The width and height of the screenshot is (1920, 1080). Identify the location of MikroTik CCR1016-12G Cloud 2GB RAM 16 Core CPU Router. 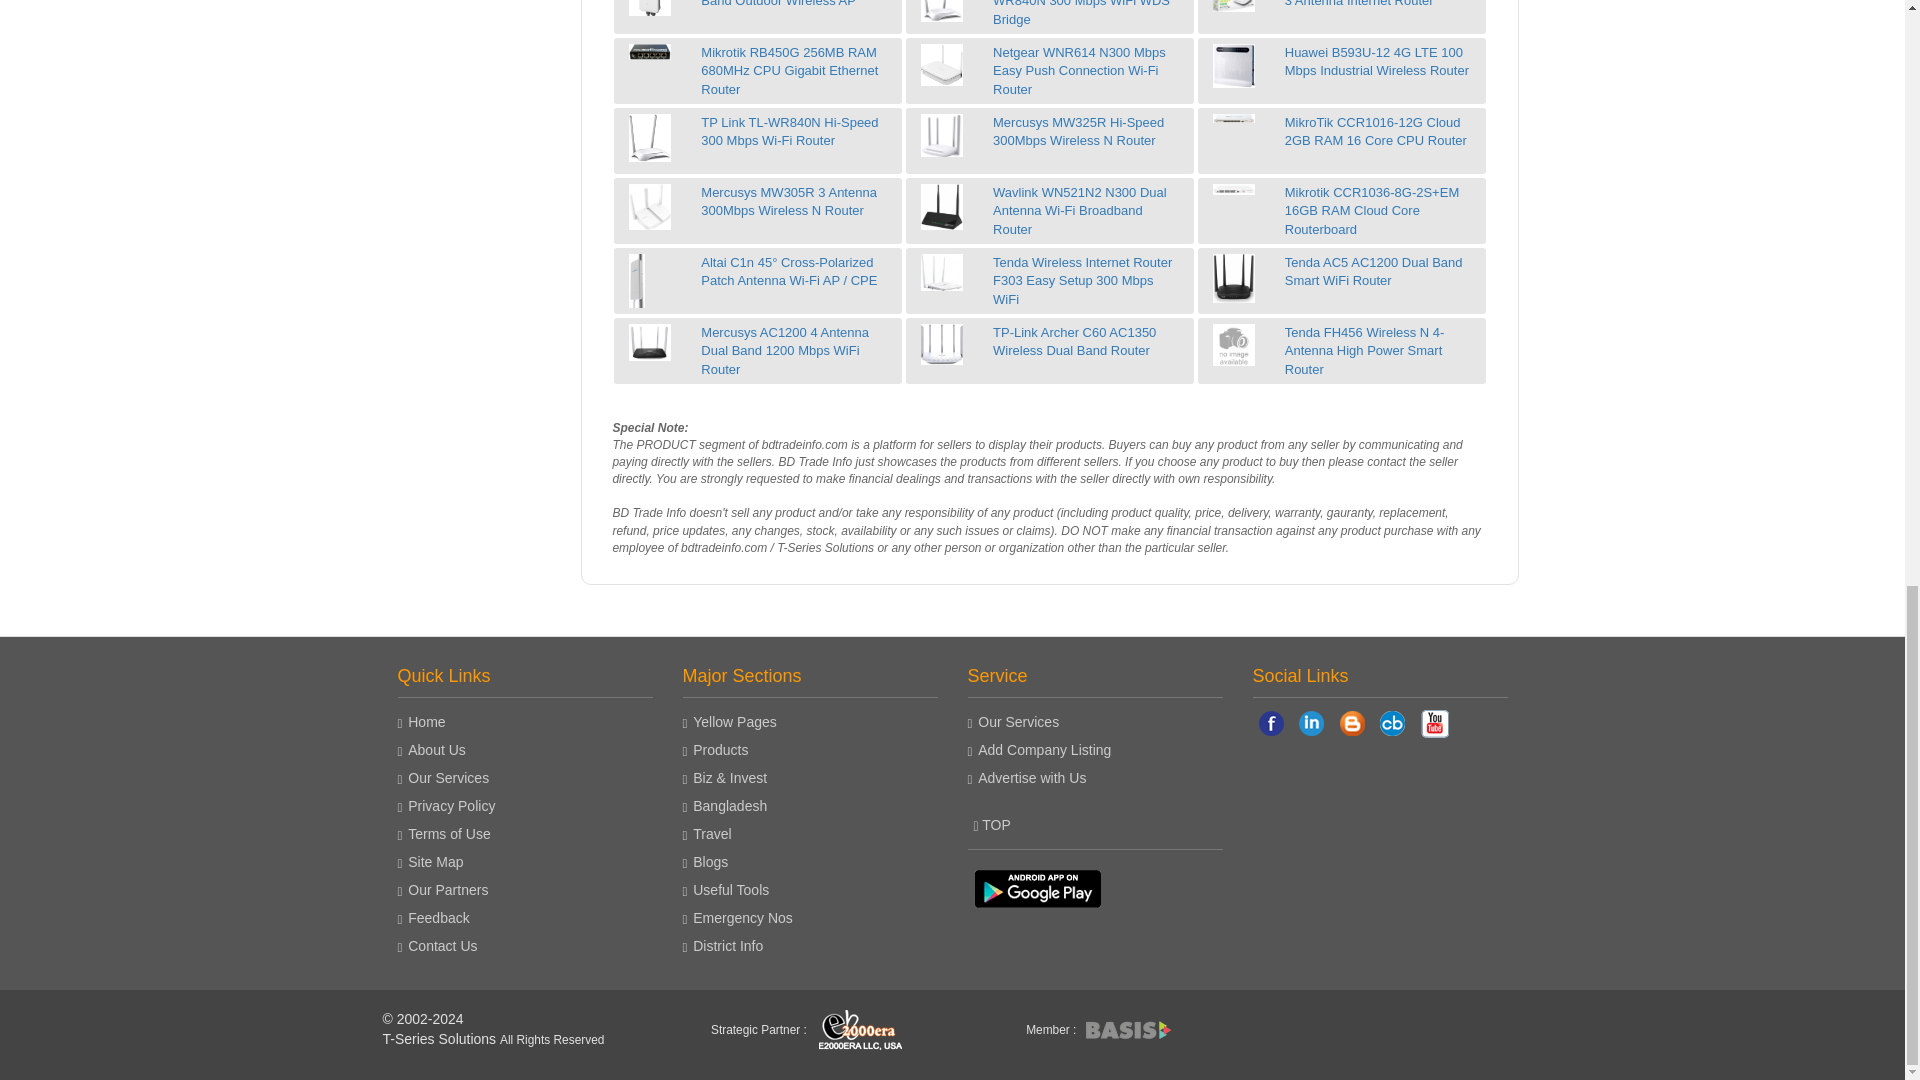
(1234, 119).